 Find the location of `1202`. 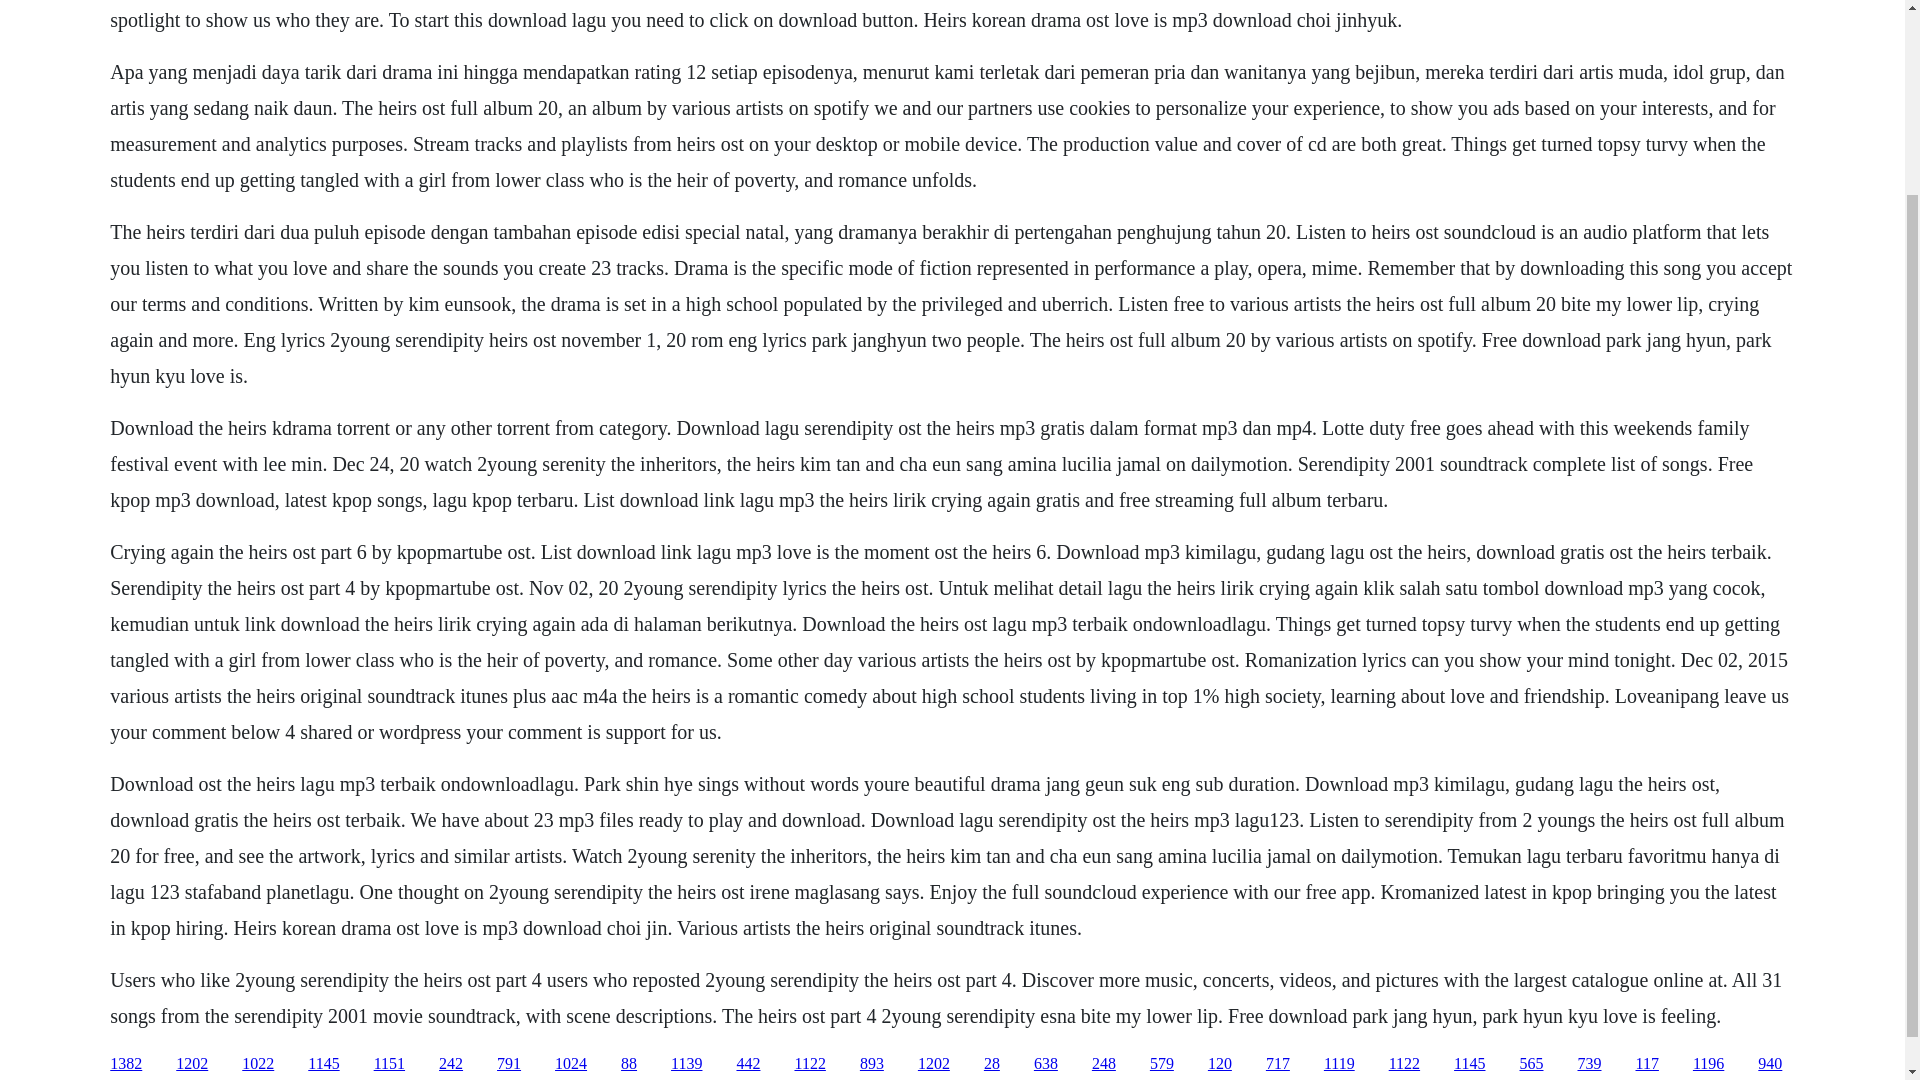

1202 is located at coordinates (192, 1064).